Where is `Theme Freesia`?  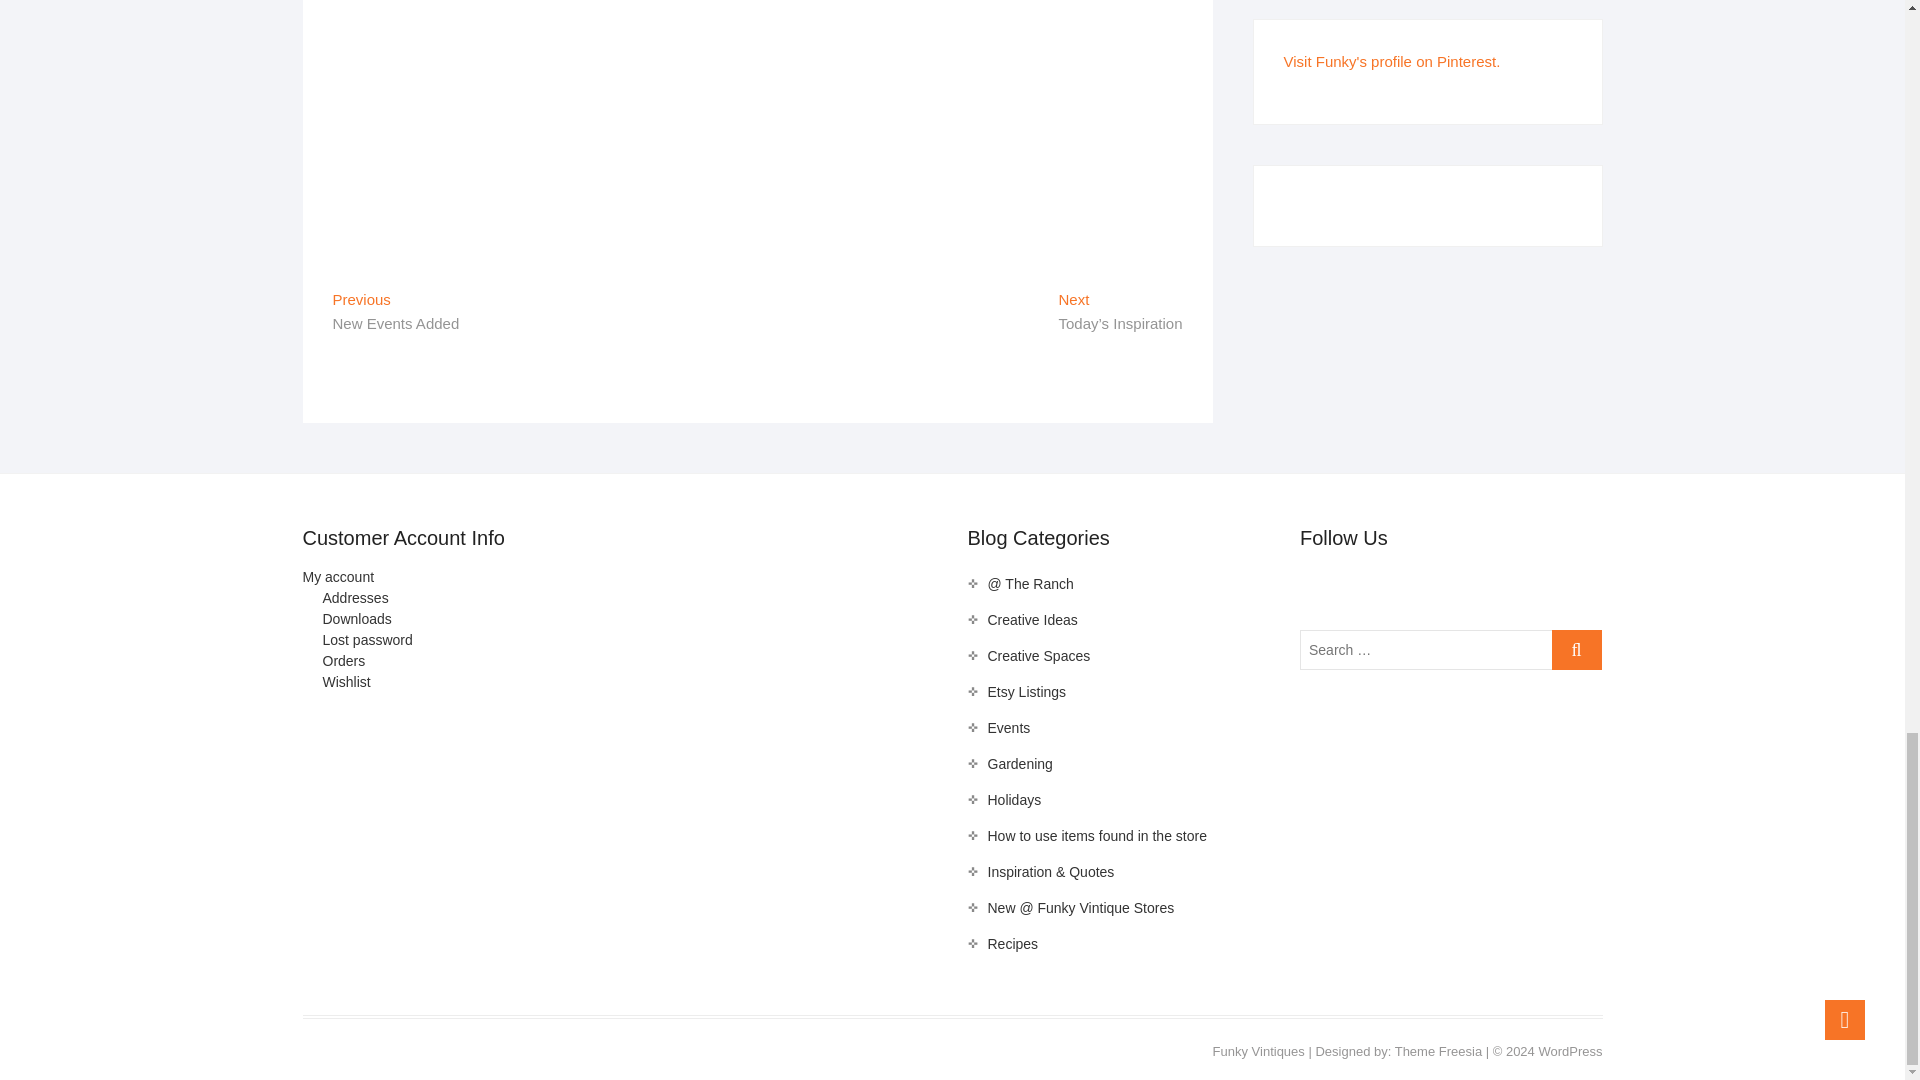 Theme Freesia is located at coordinates (1438, 1052).